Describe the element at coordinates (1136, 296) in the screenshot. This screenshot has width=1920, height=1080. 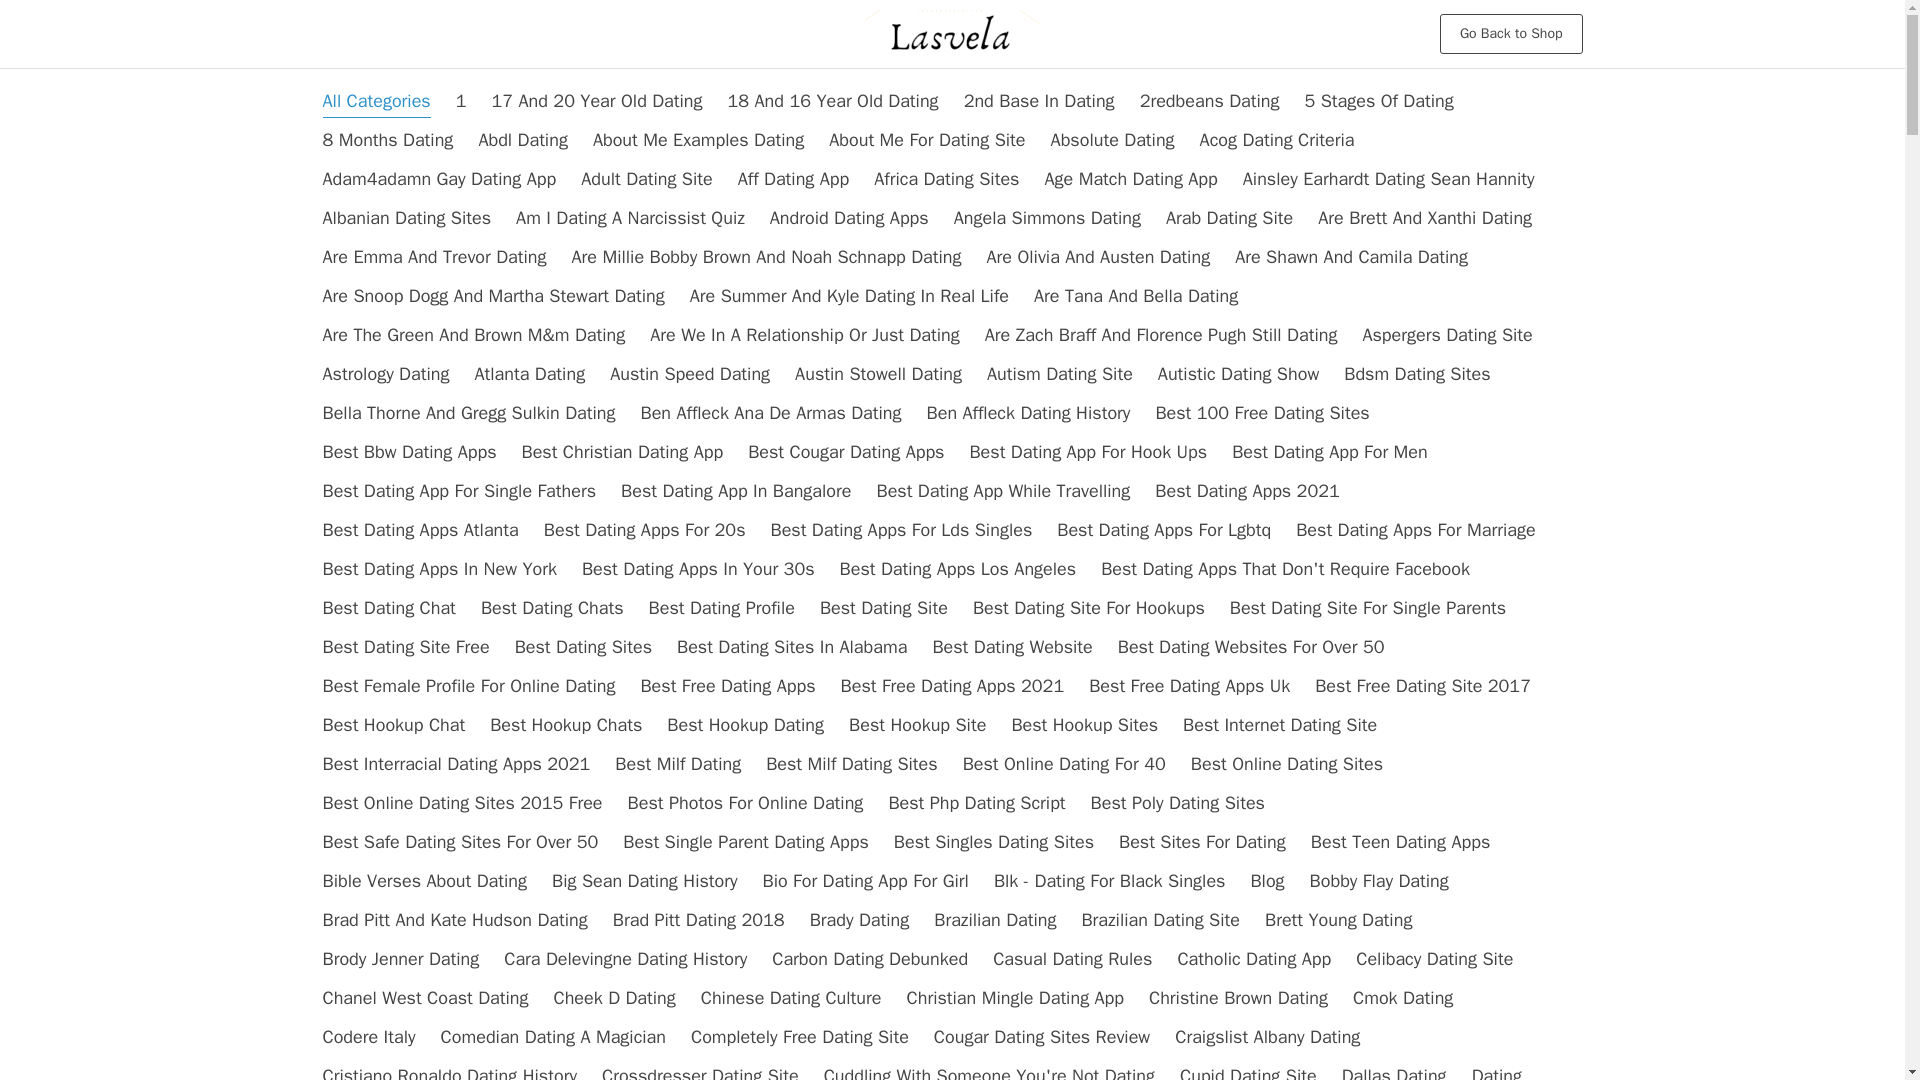
I see `Are Tana And Bella Dating` at that location.